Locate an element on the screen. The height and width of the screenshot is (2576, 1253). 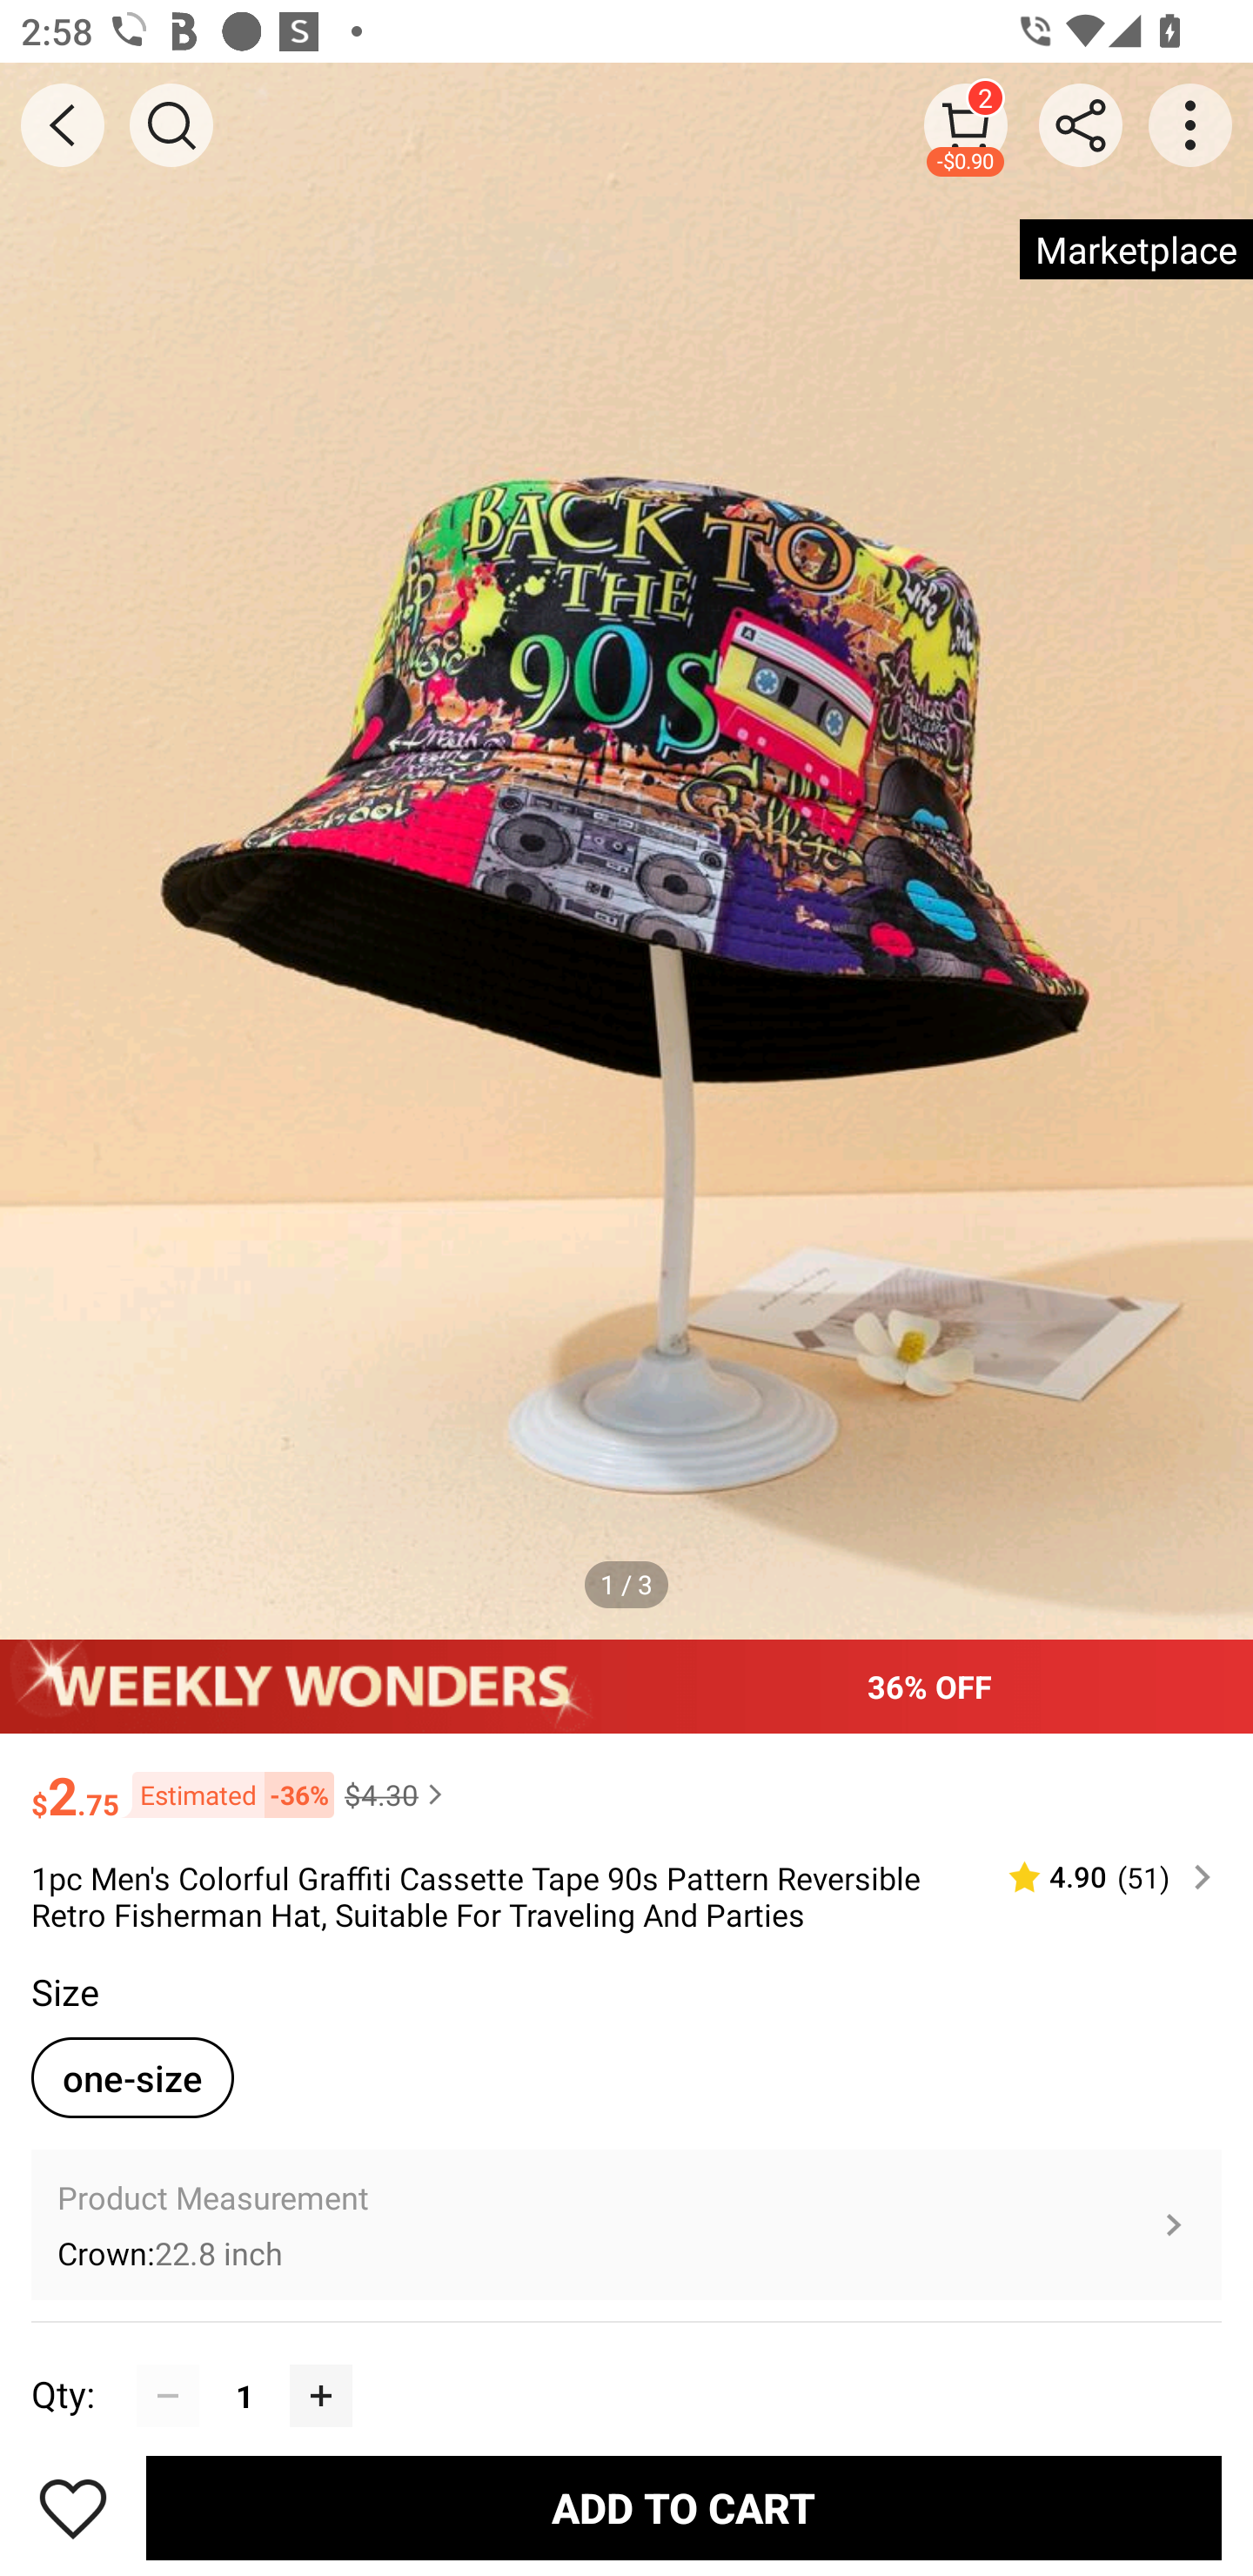
ADD TO CART is located at coordinates (684, 2507).